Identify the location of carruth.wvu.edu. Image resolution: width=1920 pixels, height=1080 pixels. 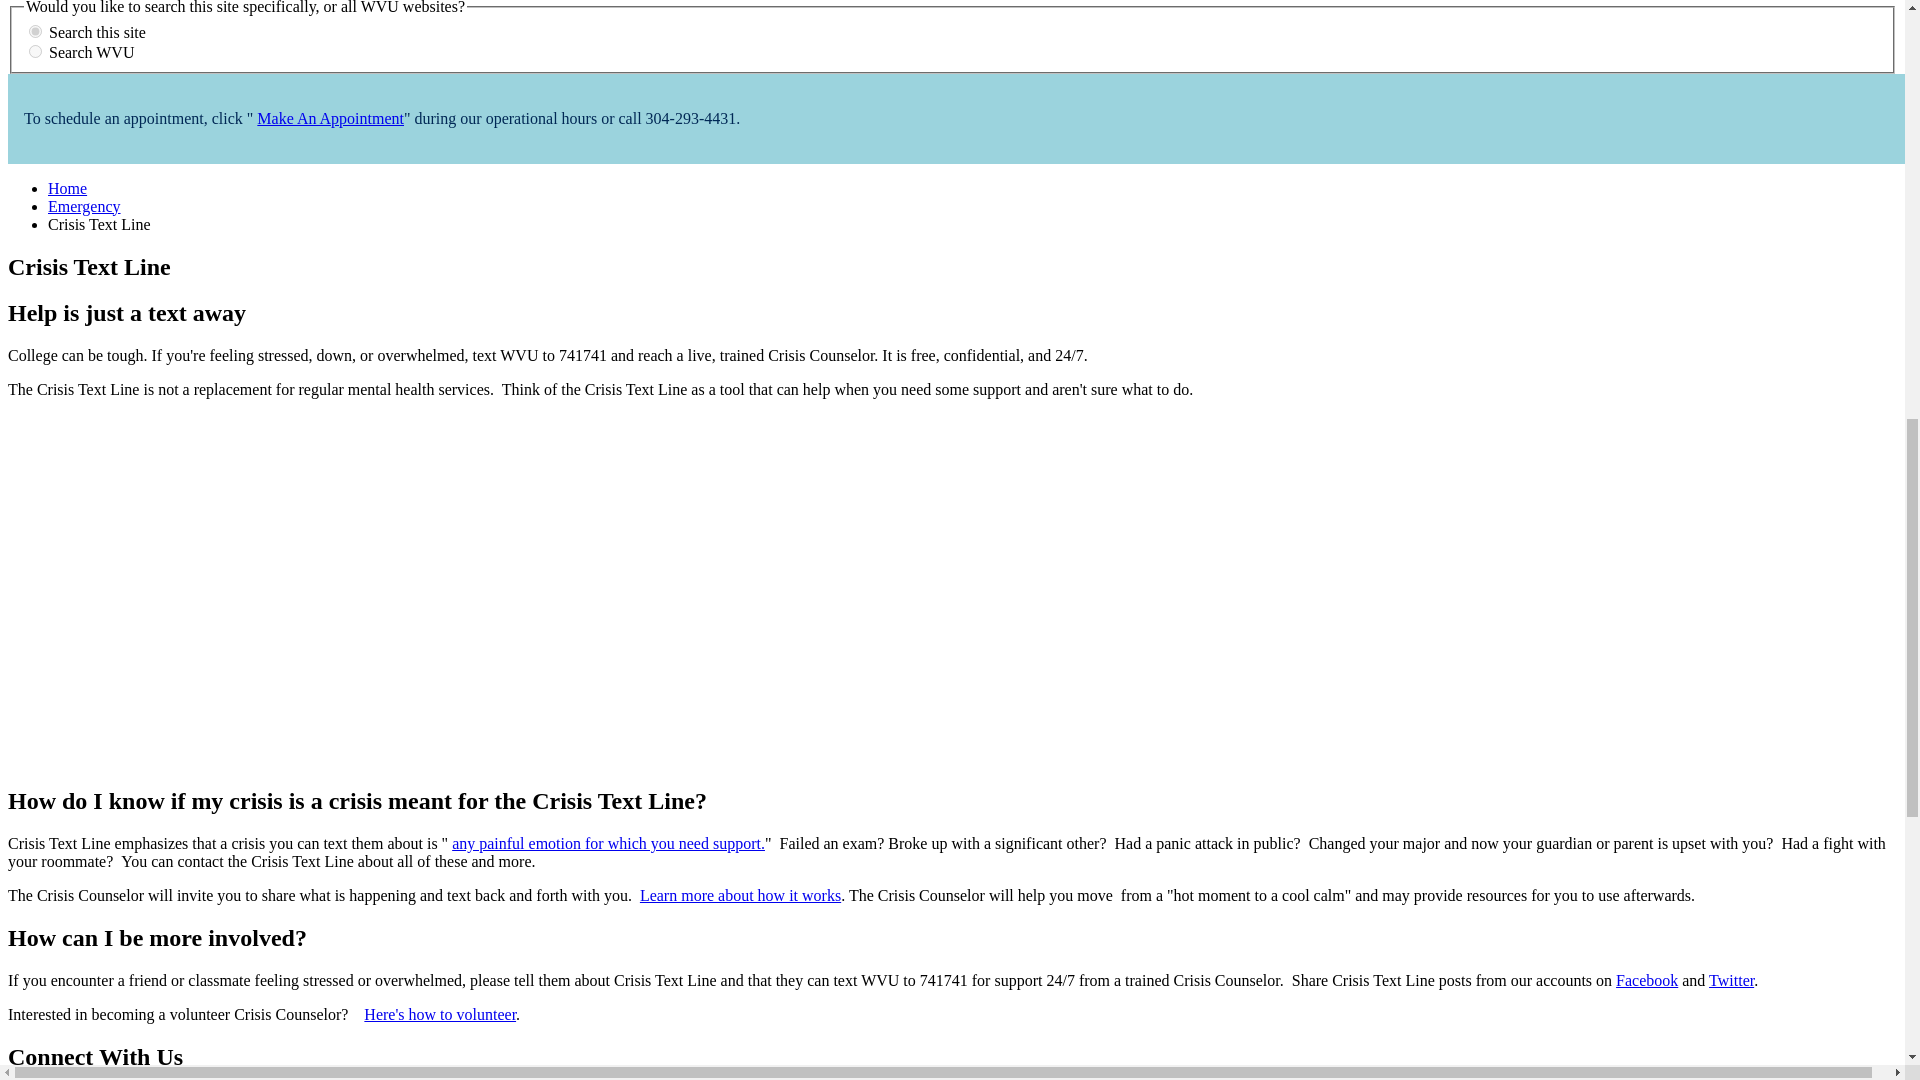
(35, 30).